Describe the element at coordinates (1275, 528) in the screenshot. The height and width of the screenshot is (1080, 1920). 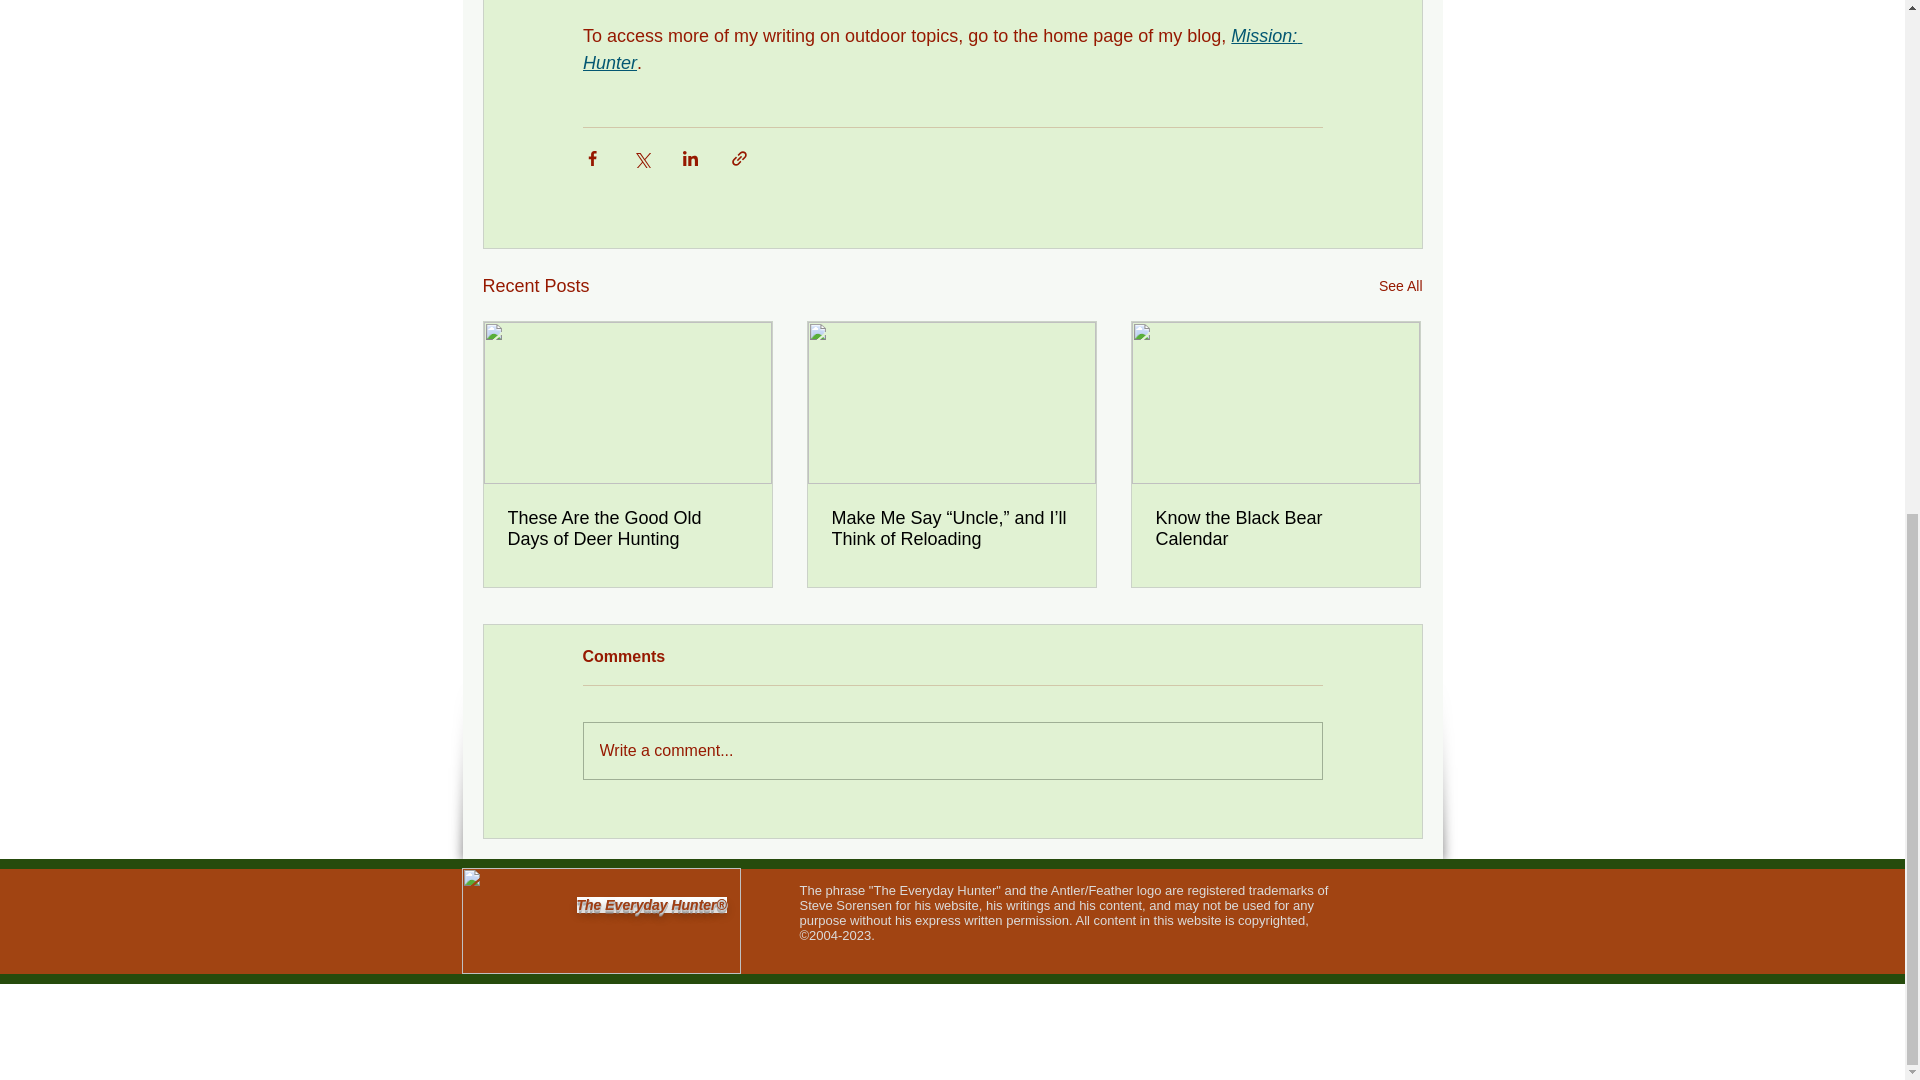
I see `Know the Black Bear Calendar` at that location.